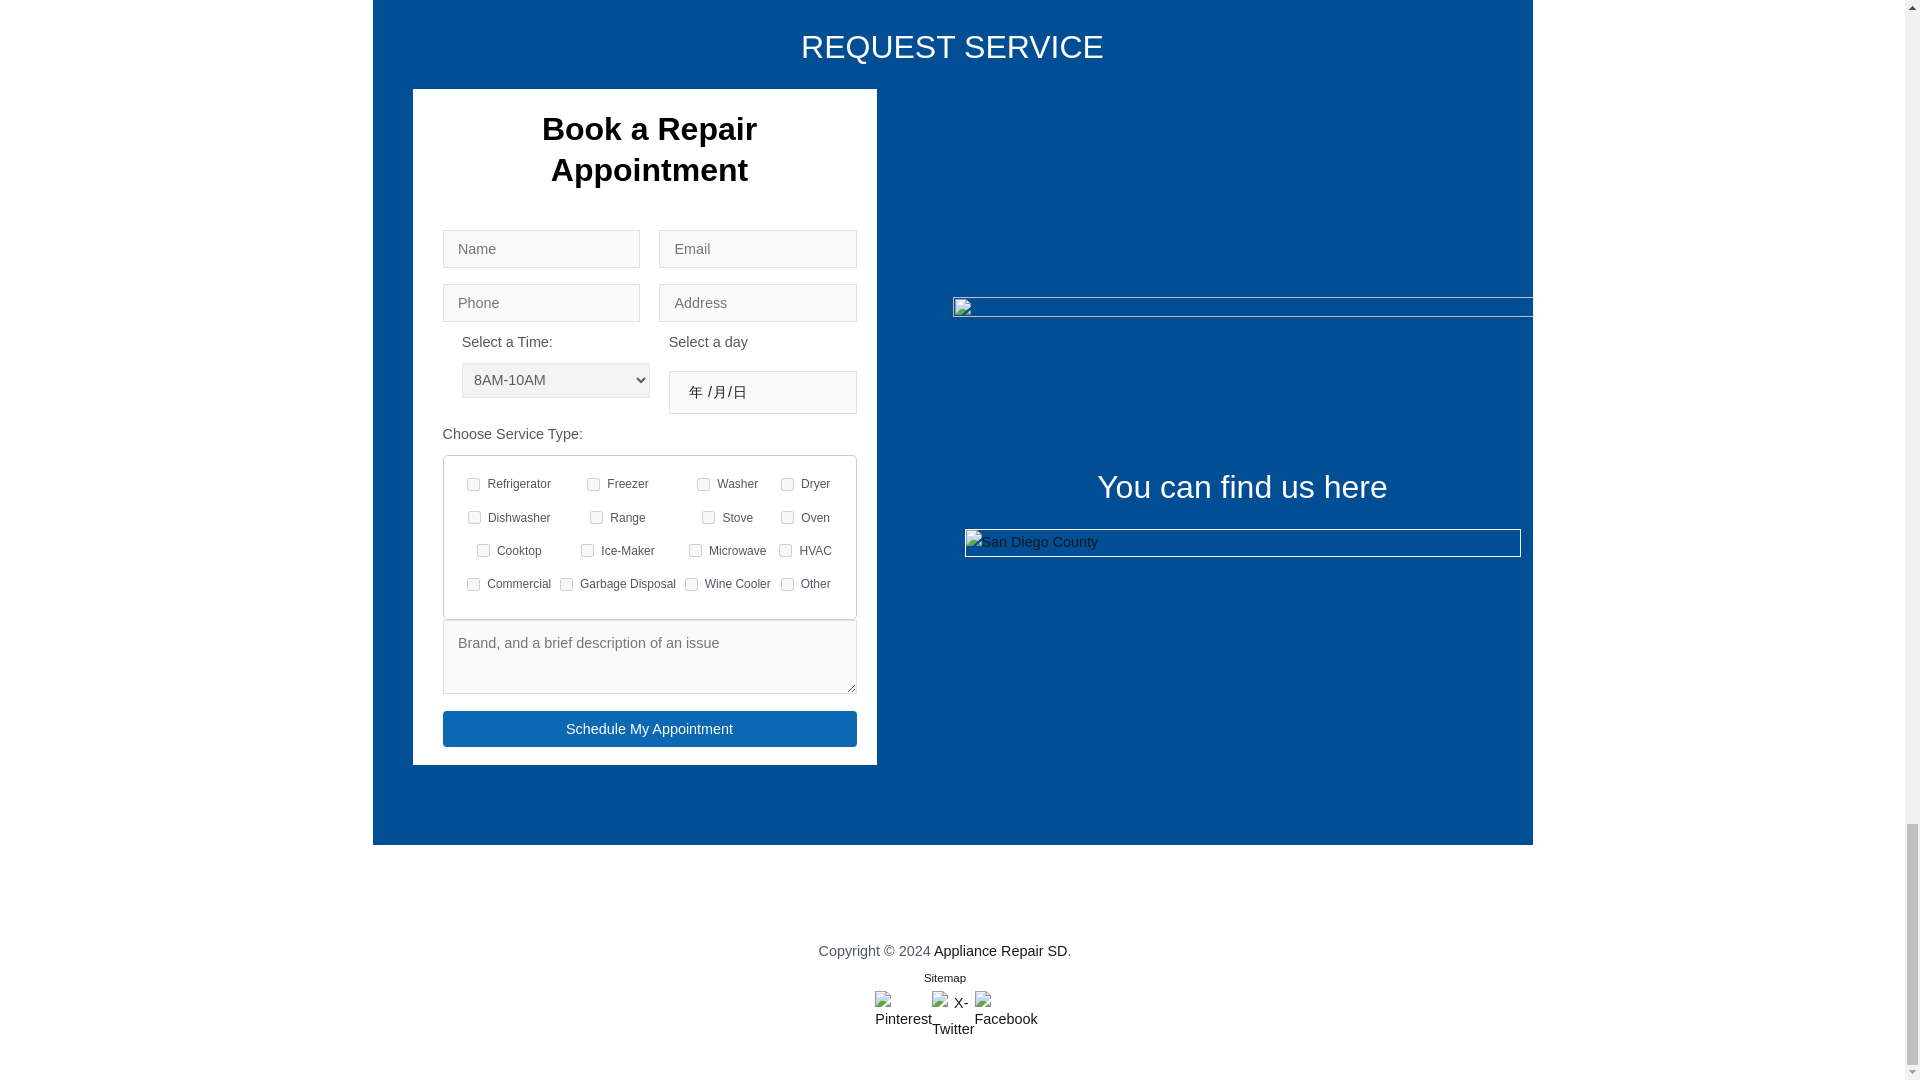 This screenshot has height=1080, width=1920. What do you see at coordinates (788, 484) in the screenshot?
I see `Dryer` at bounding box center [788, 484].